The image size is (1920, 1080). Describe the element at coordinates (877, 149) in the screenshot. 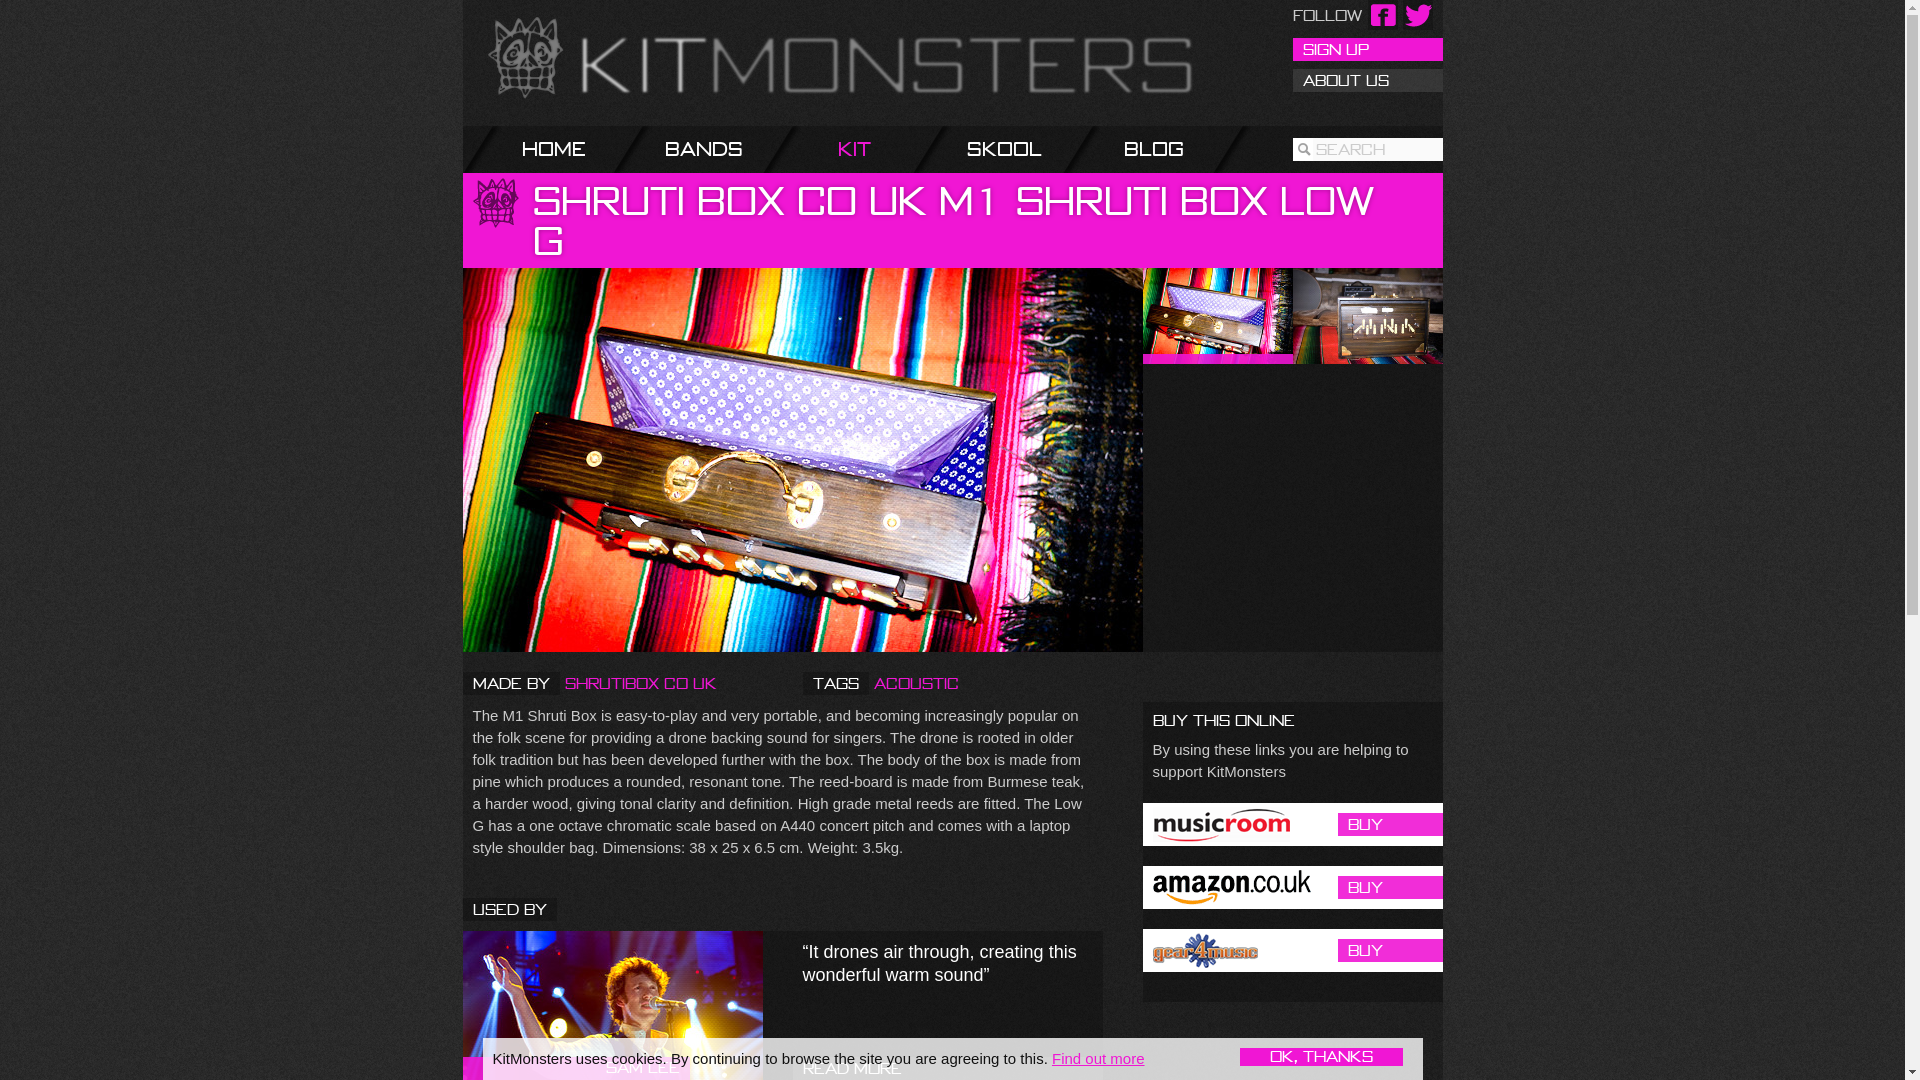

I see `Kit` at that location.